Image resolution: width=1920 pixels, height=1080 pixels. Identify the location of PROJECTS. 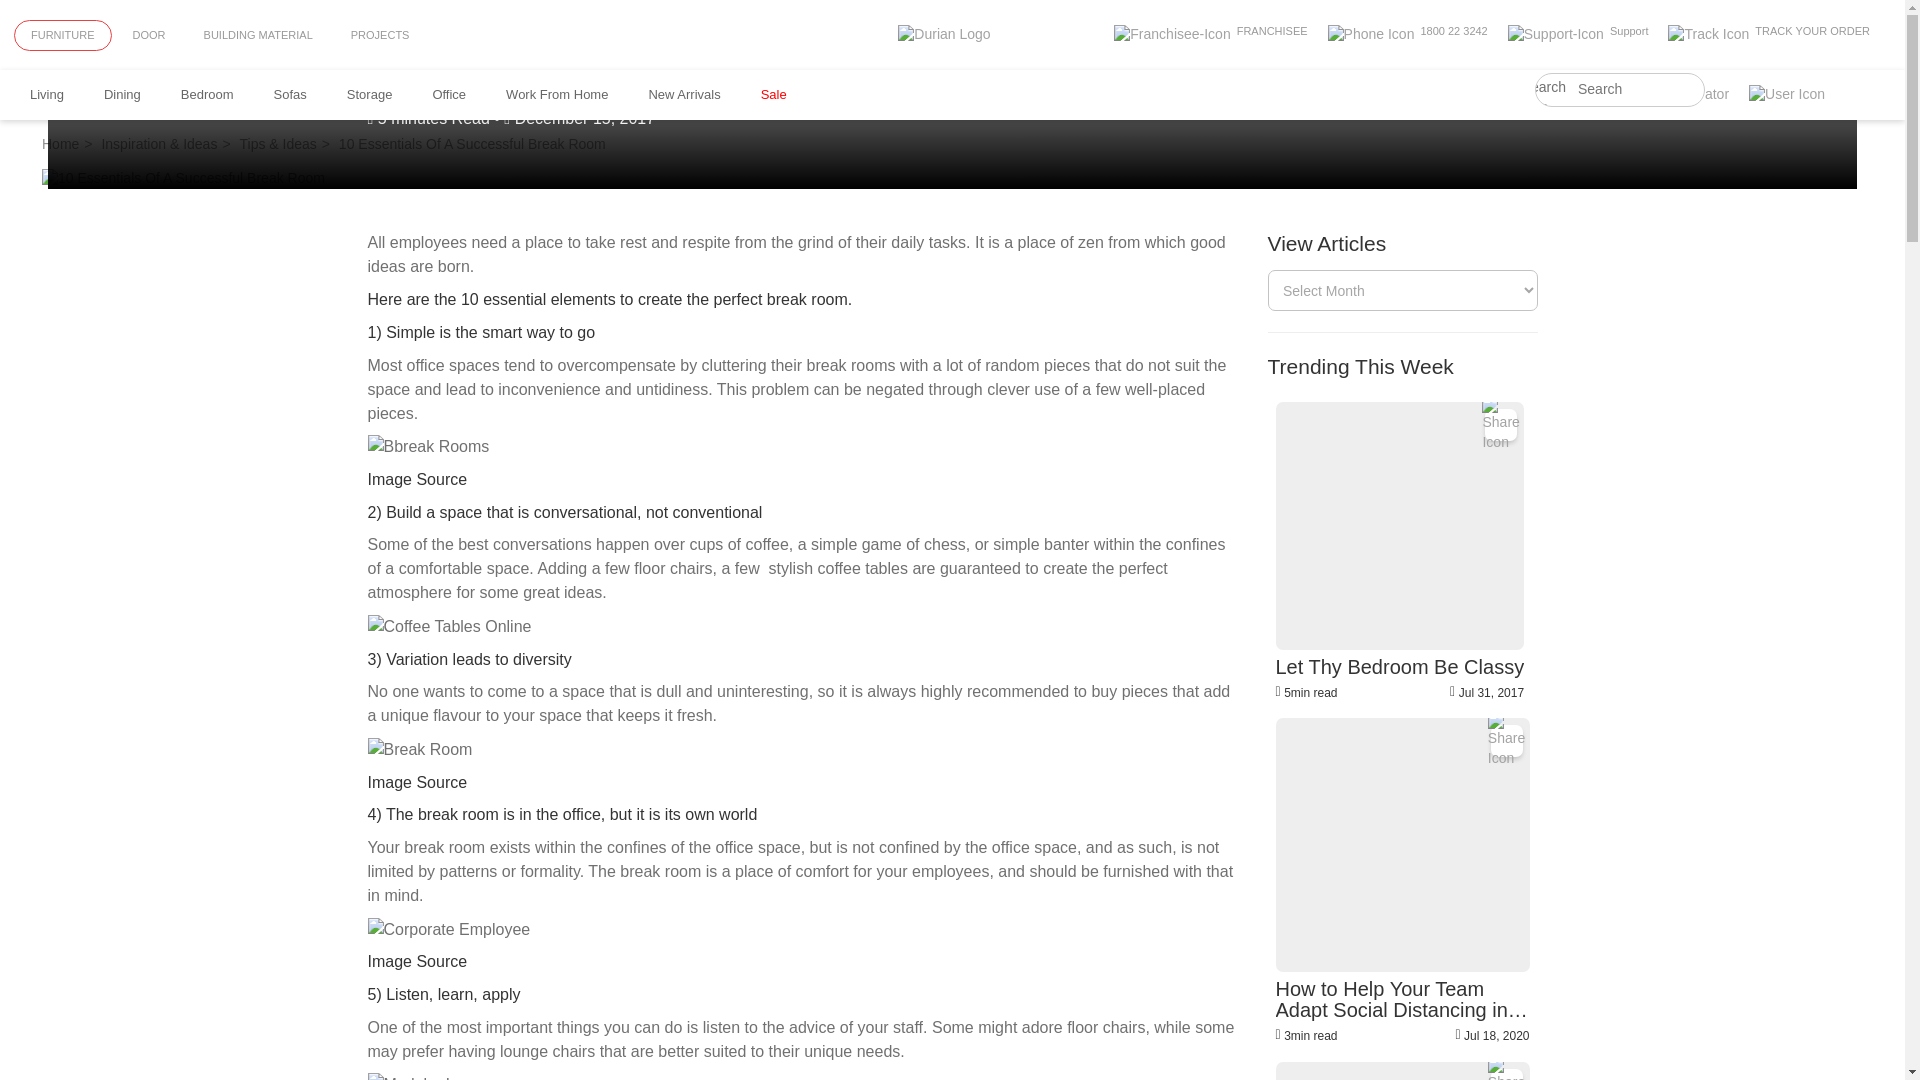
(380, 35).